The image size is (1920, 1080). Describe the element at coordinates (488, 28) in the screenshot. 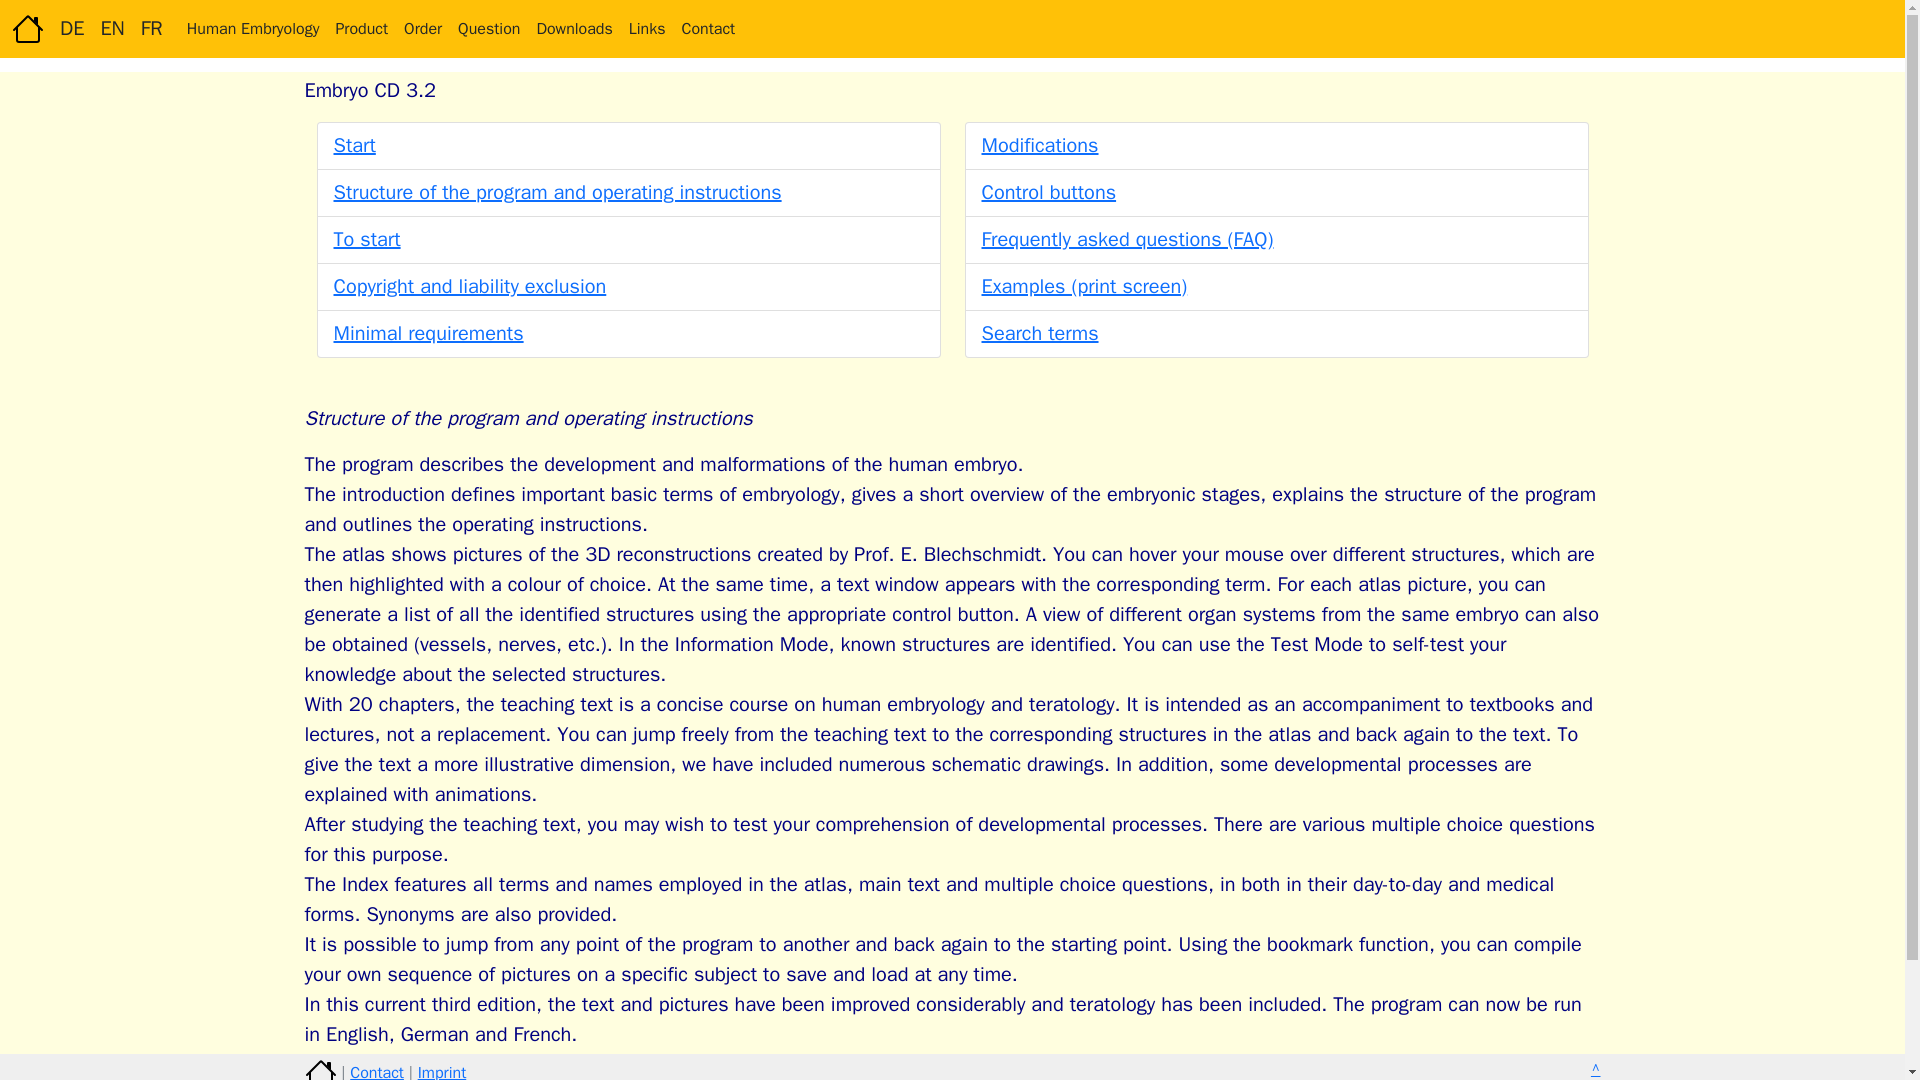

I see `Question` at that location.